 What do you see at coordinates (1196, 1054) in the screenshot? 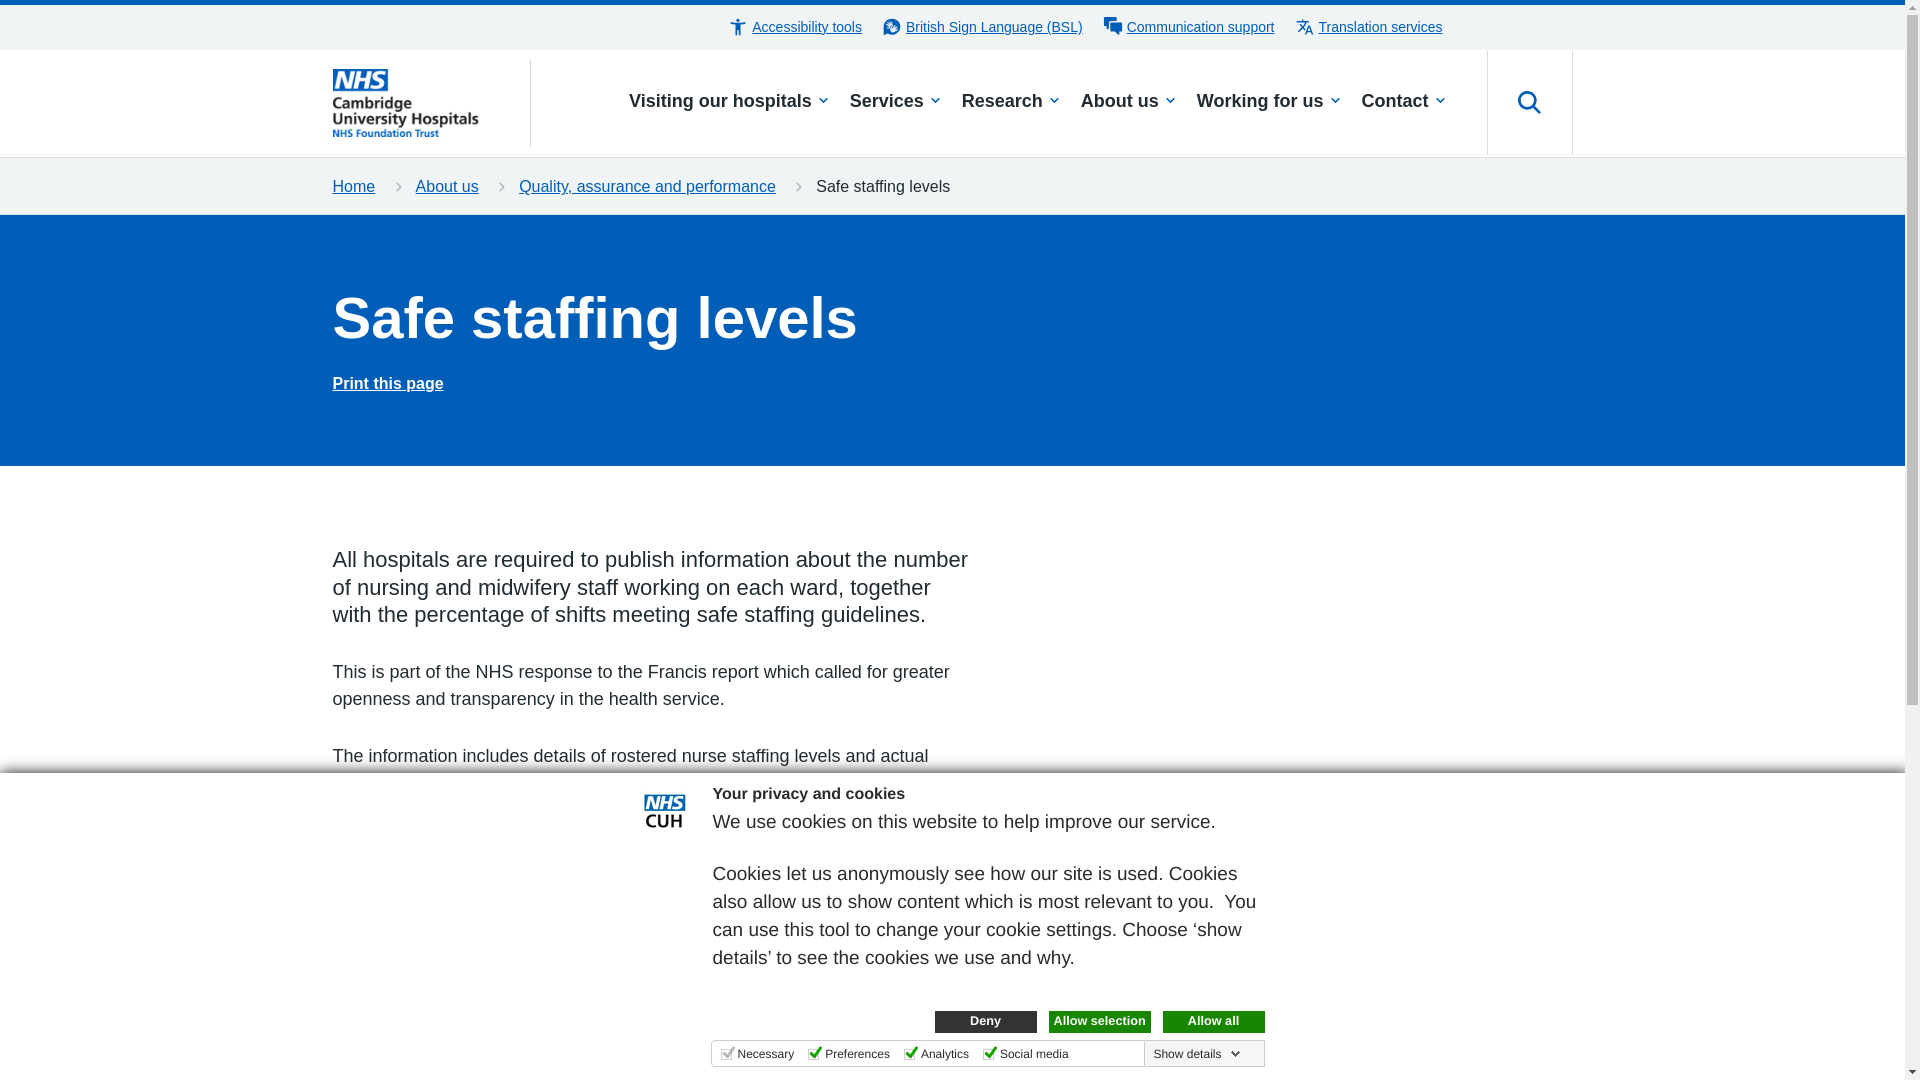
I see `Show details` at bounding box center [1196, 1054].